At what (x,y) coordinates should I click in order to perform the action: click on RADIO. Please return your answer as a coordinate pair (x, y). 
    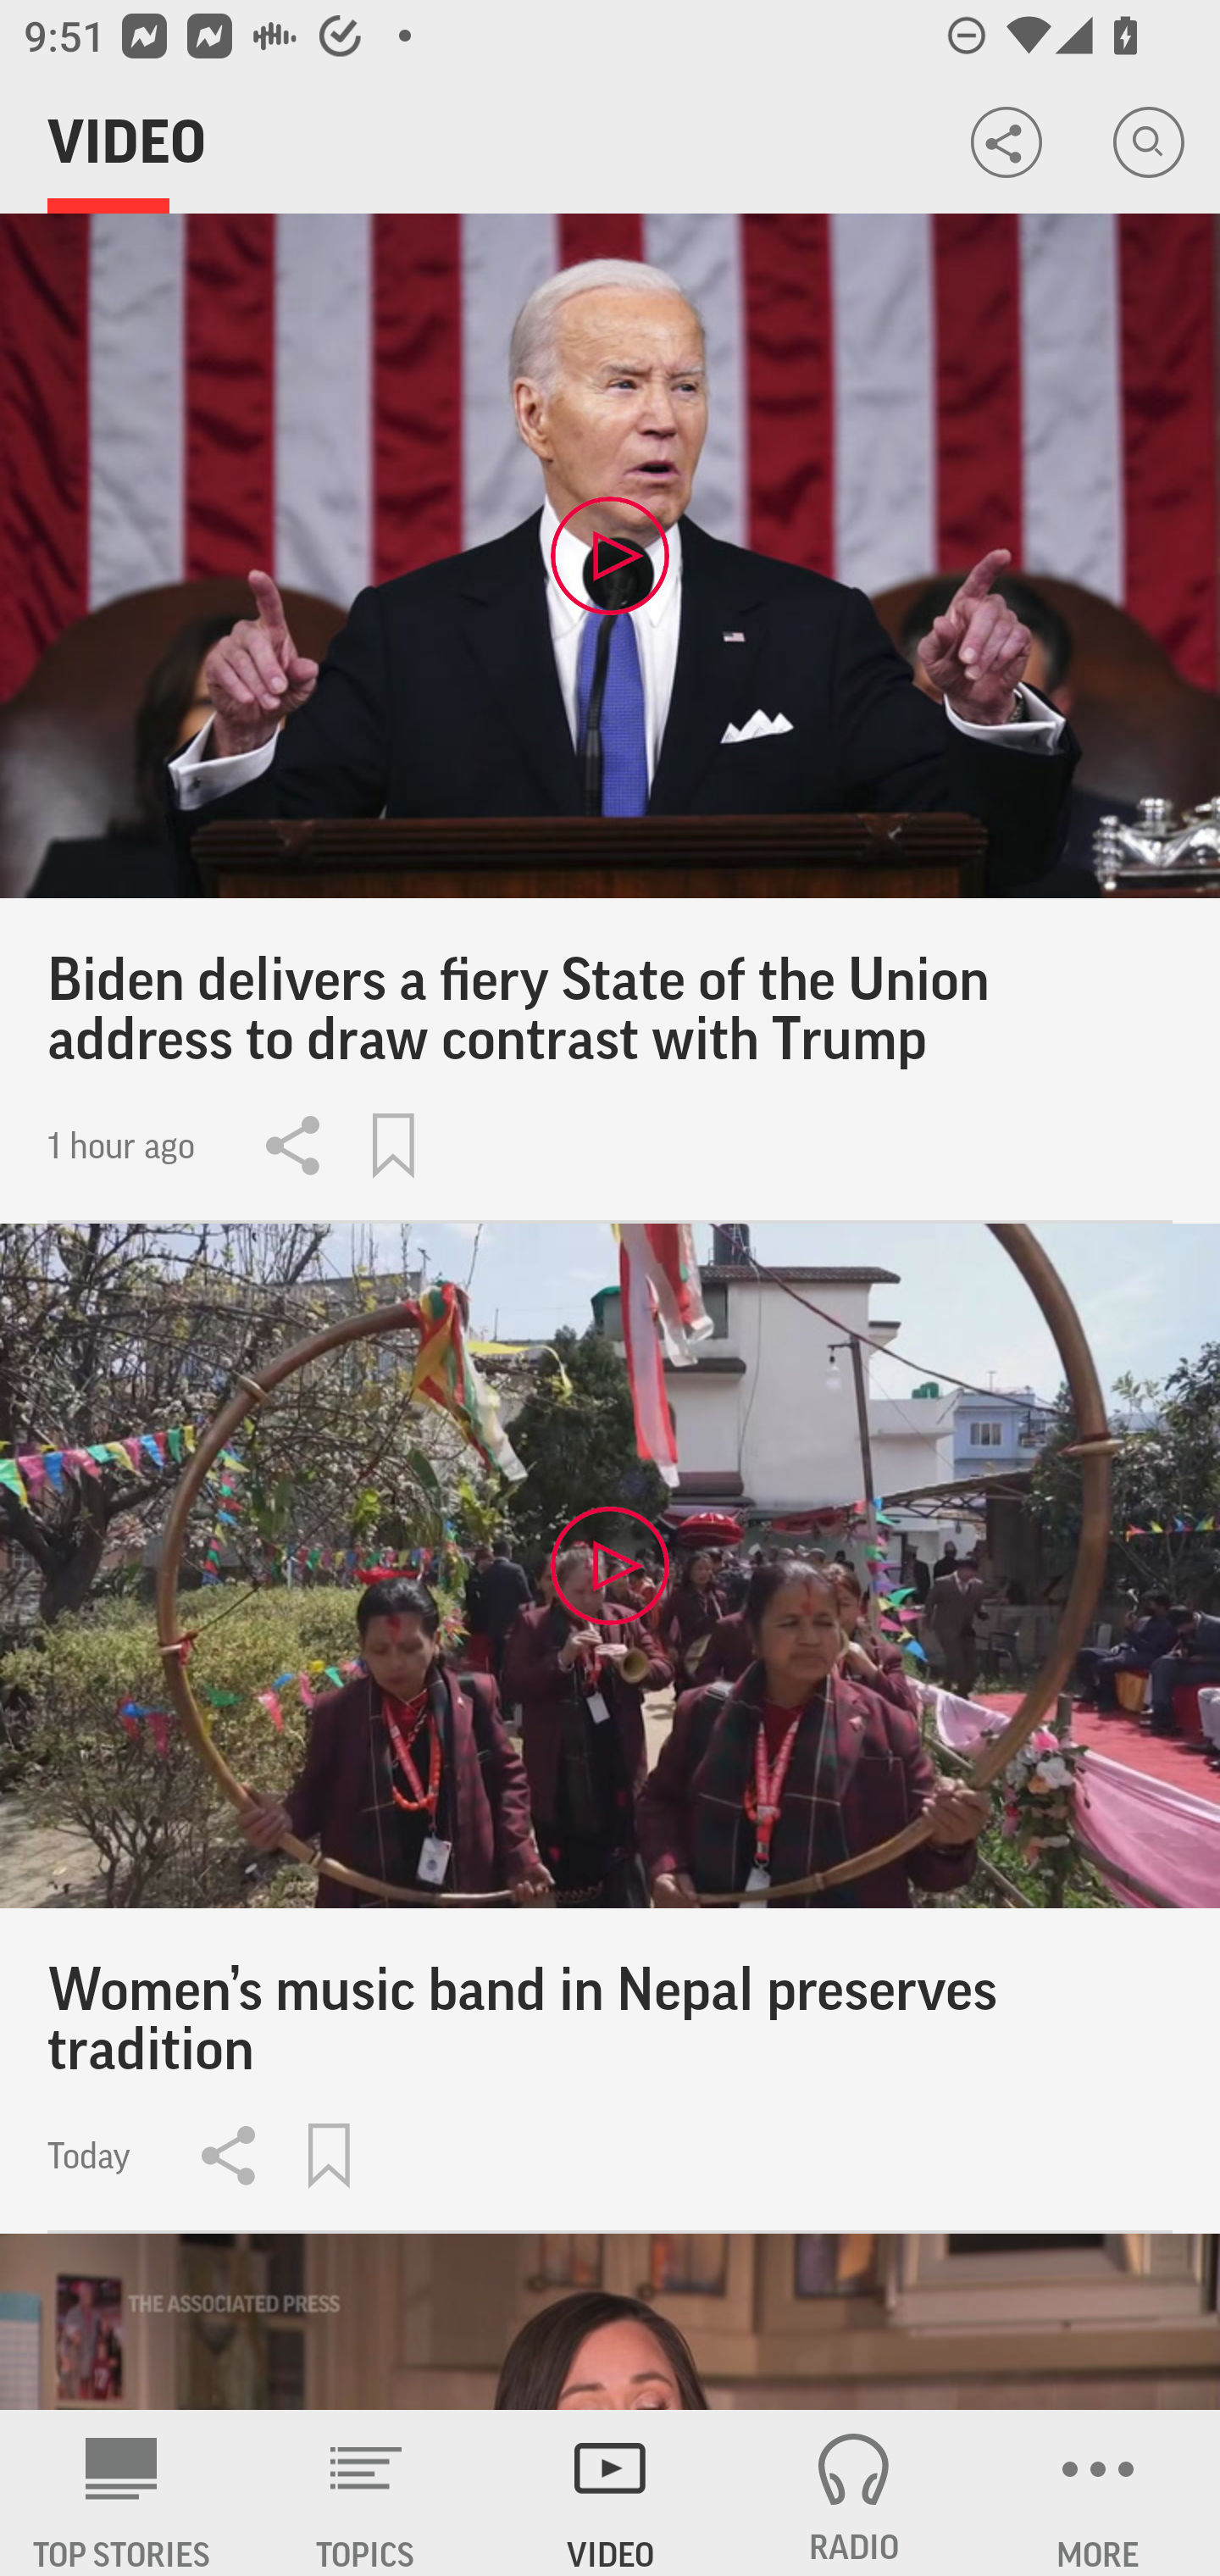
    Looking at the image, I should click on (854, 2493).